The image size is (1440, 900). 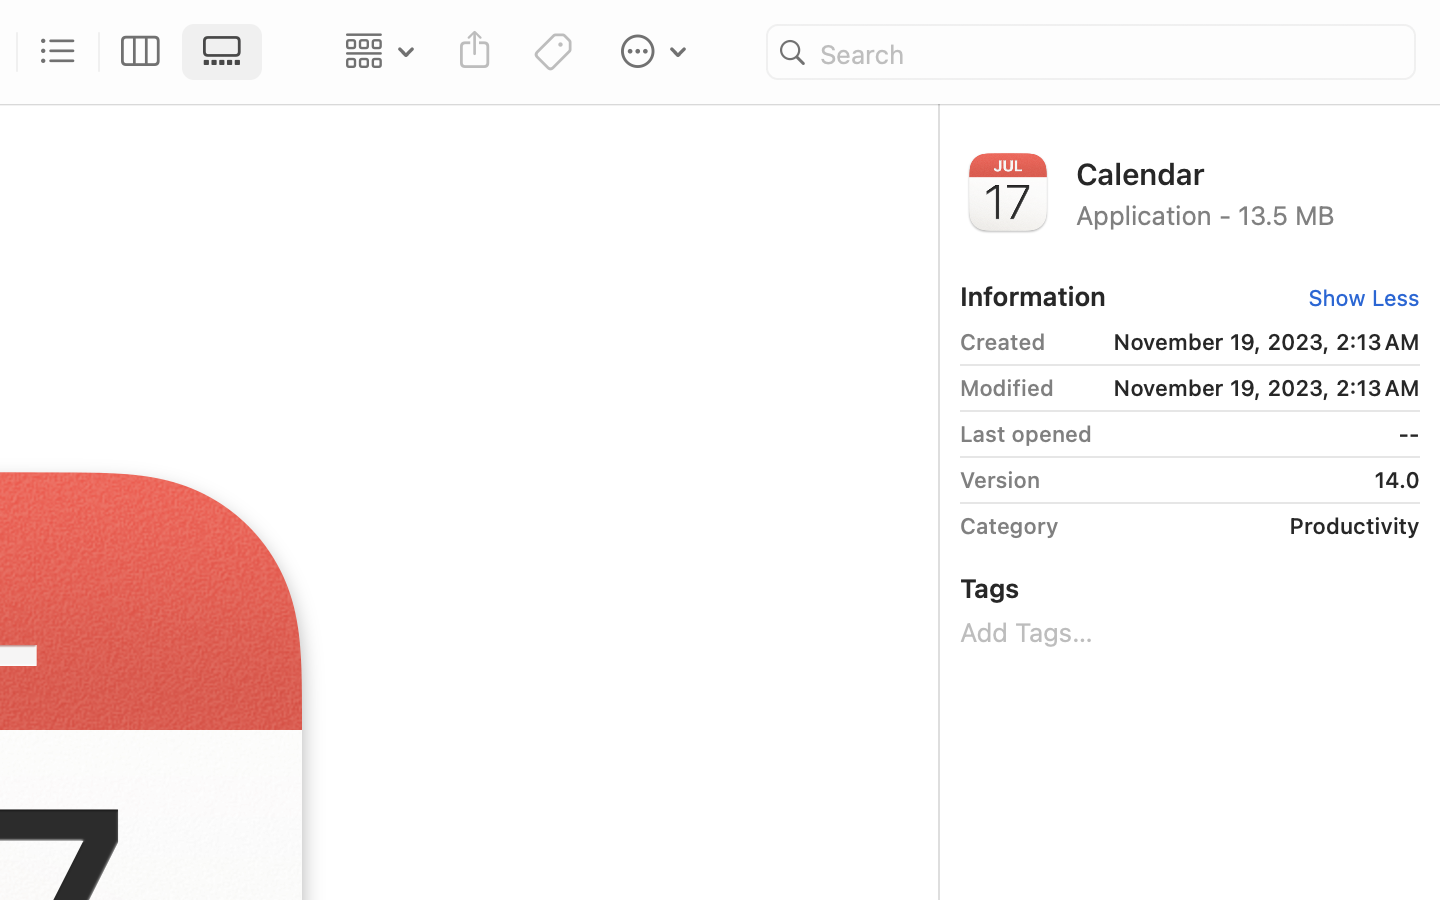 What do you see at coordinates (1237, 480) in the screenshot?
I see `14.0` at bounding box center [1237, 480].